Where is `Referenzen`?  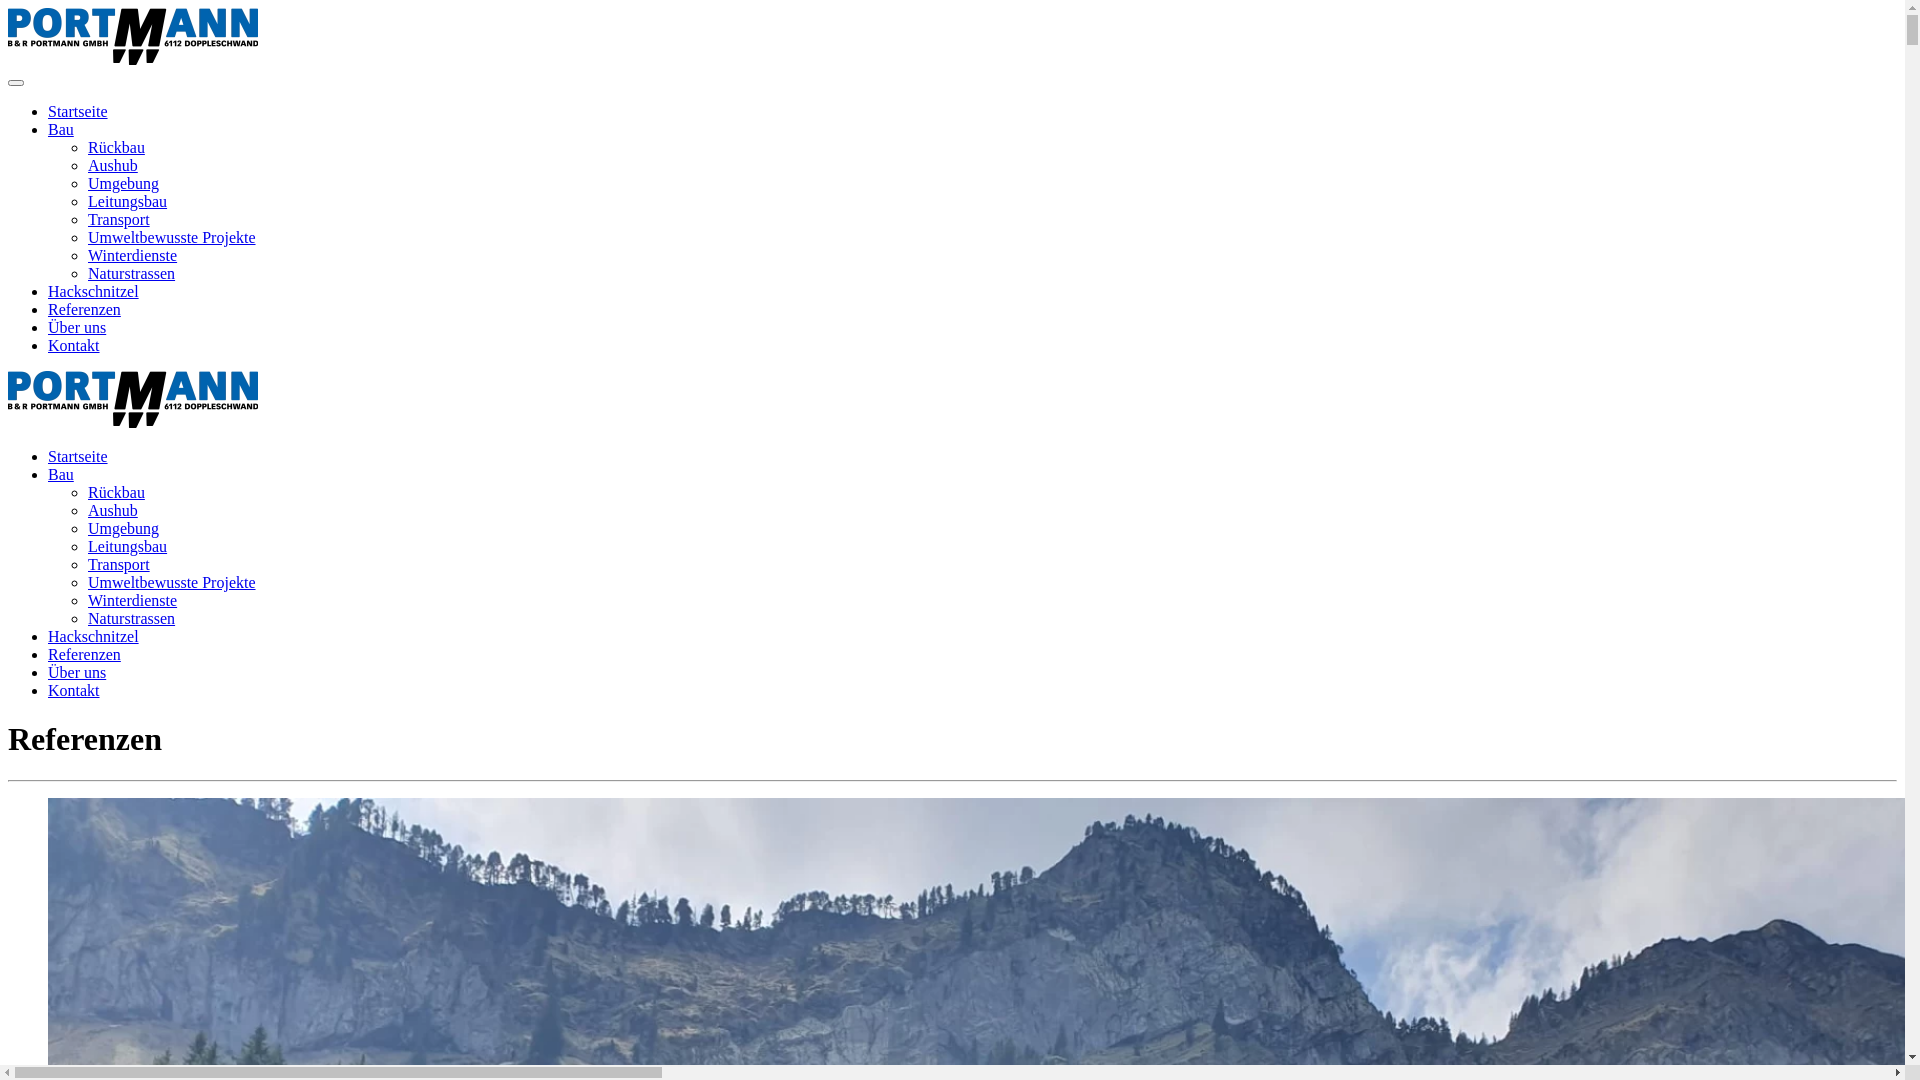
Referenzen is located at coordinates (84, 310).